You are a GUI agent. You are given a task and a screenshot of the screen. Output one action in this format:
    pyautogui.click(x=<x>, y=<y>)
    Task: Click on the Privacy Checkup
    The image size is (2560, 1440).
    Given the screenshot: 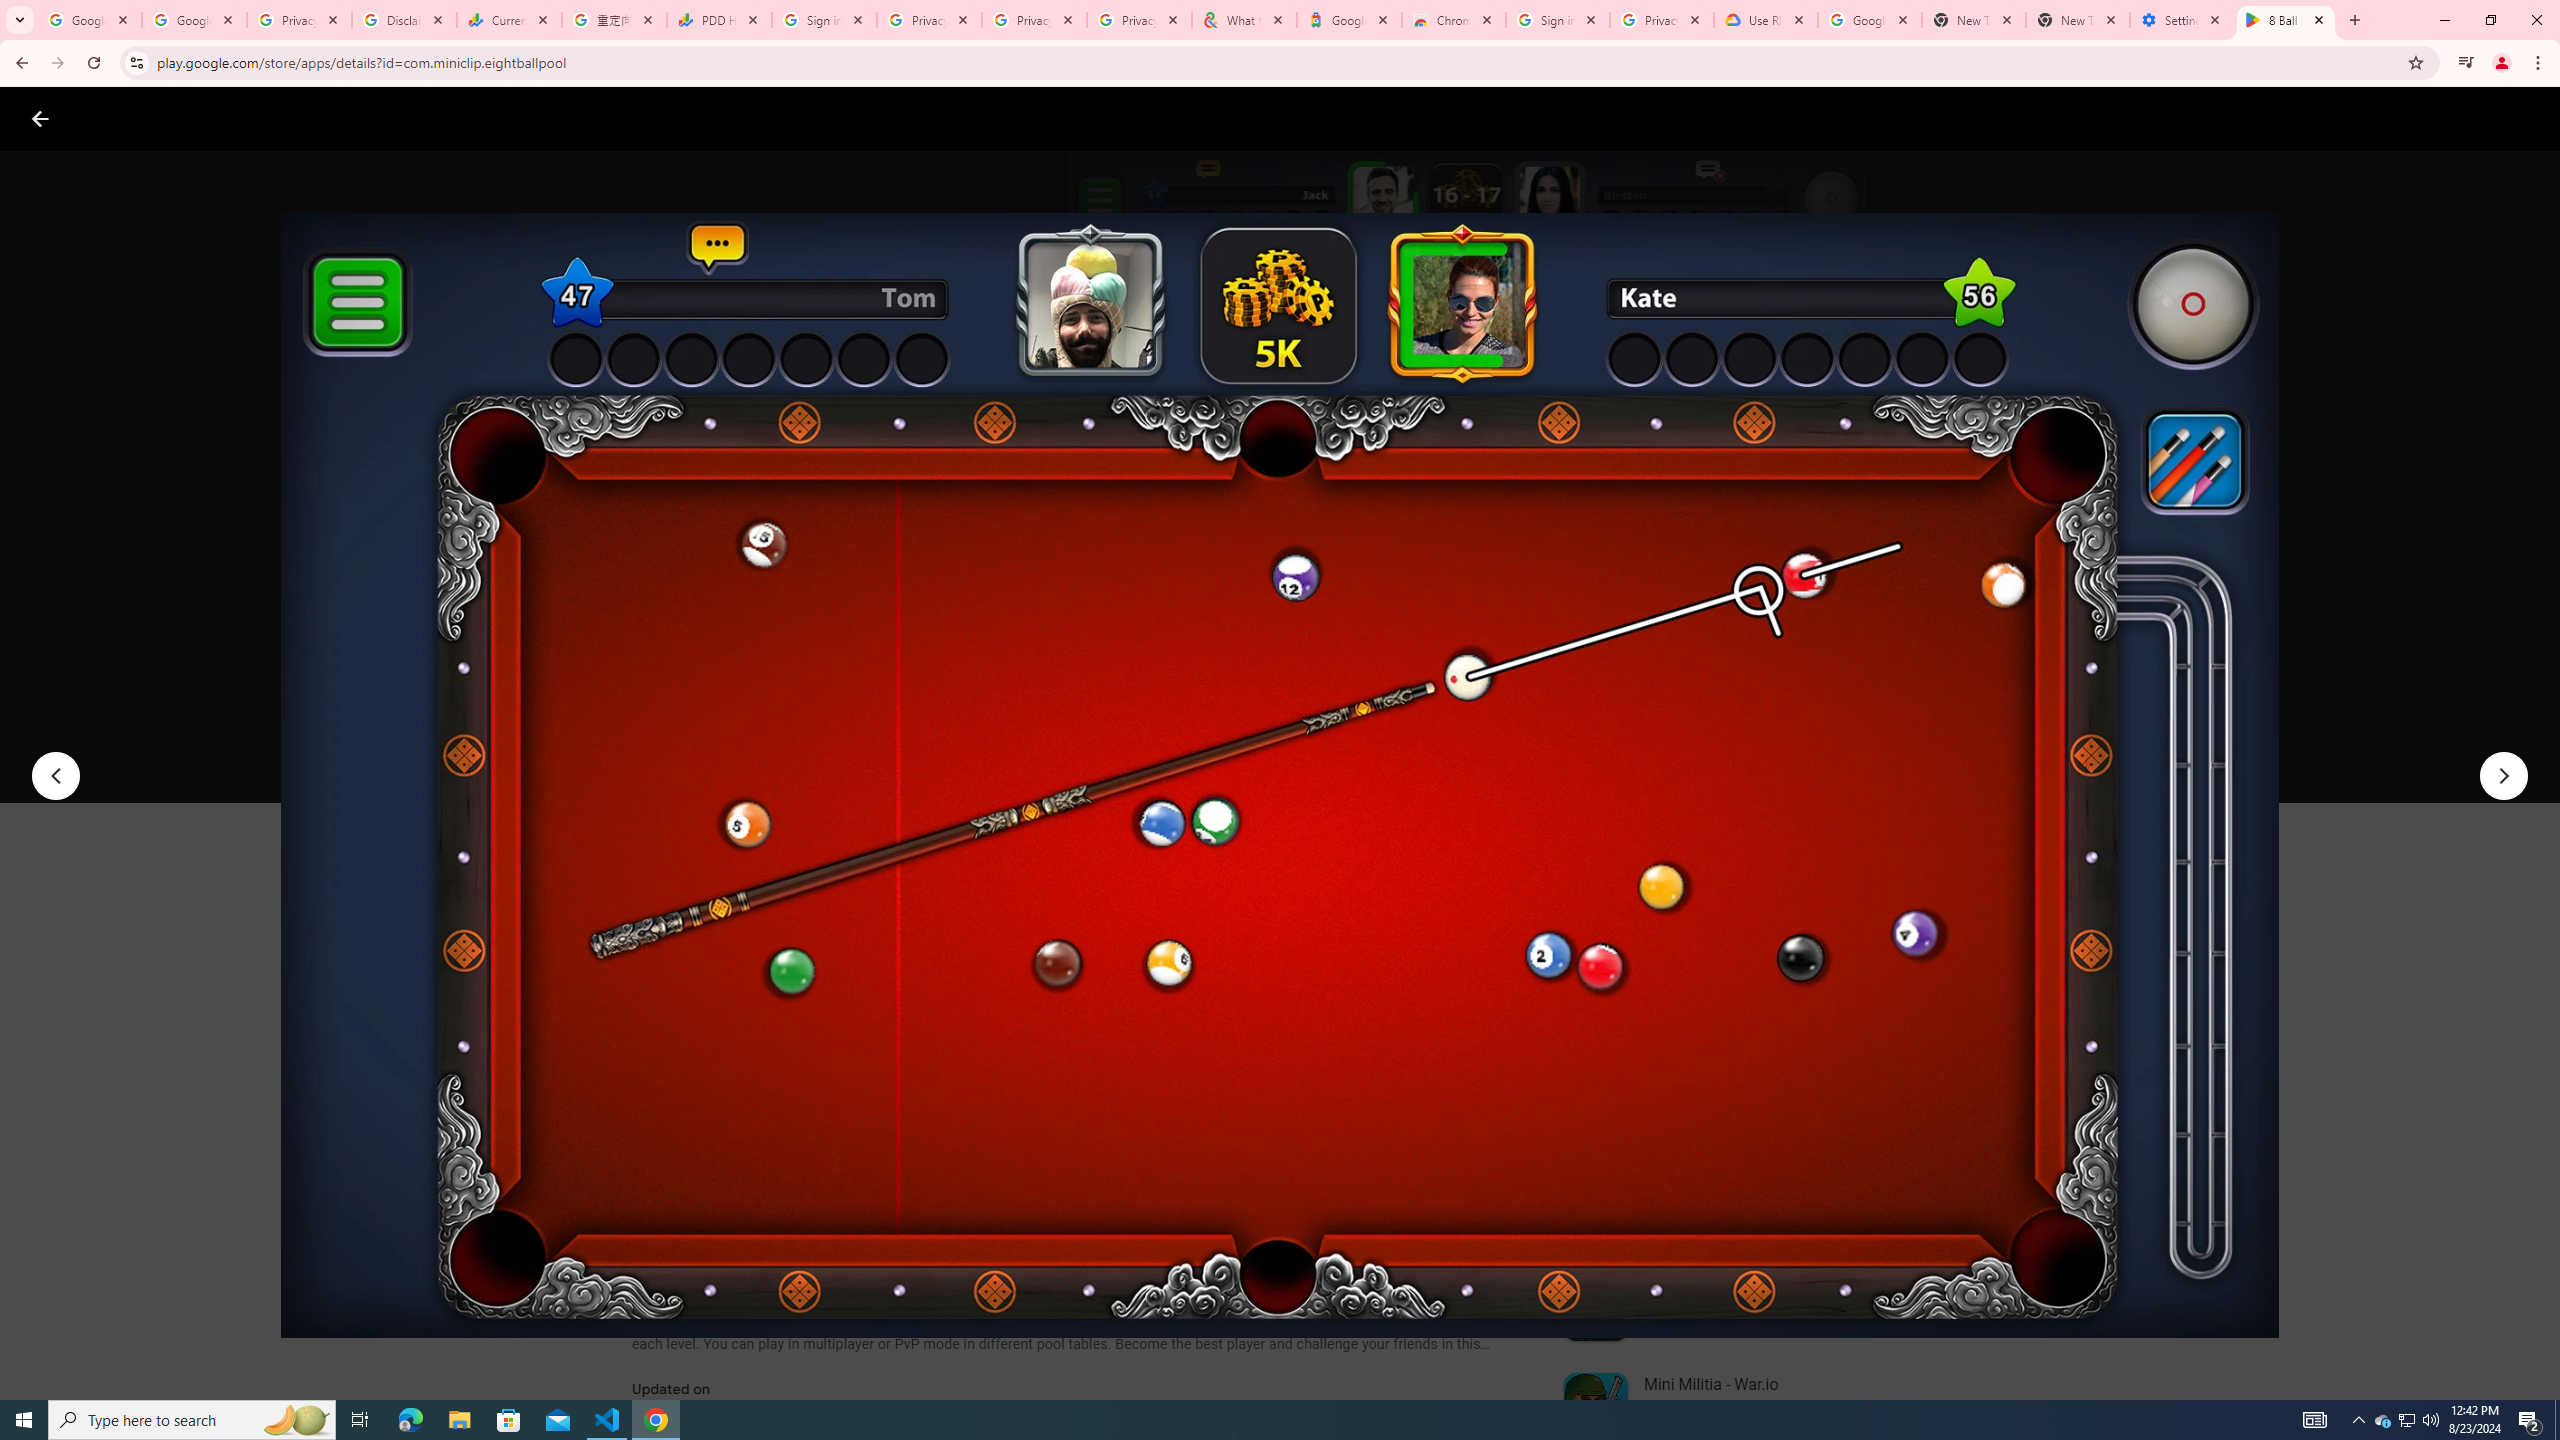 What is the action you would take?
    pyautogui.click(x=1034, y=20)
    